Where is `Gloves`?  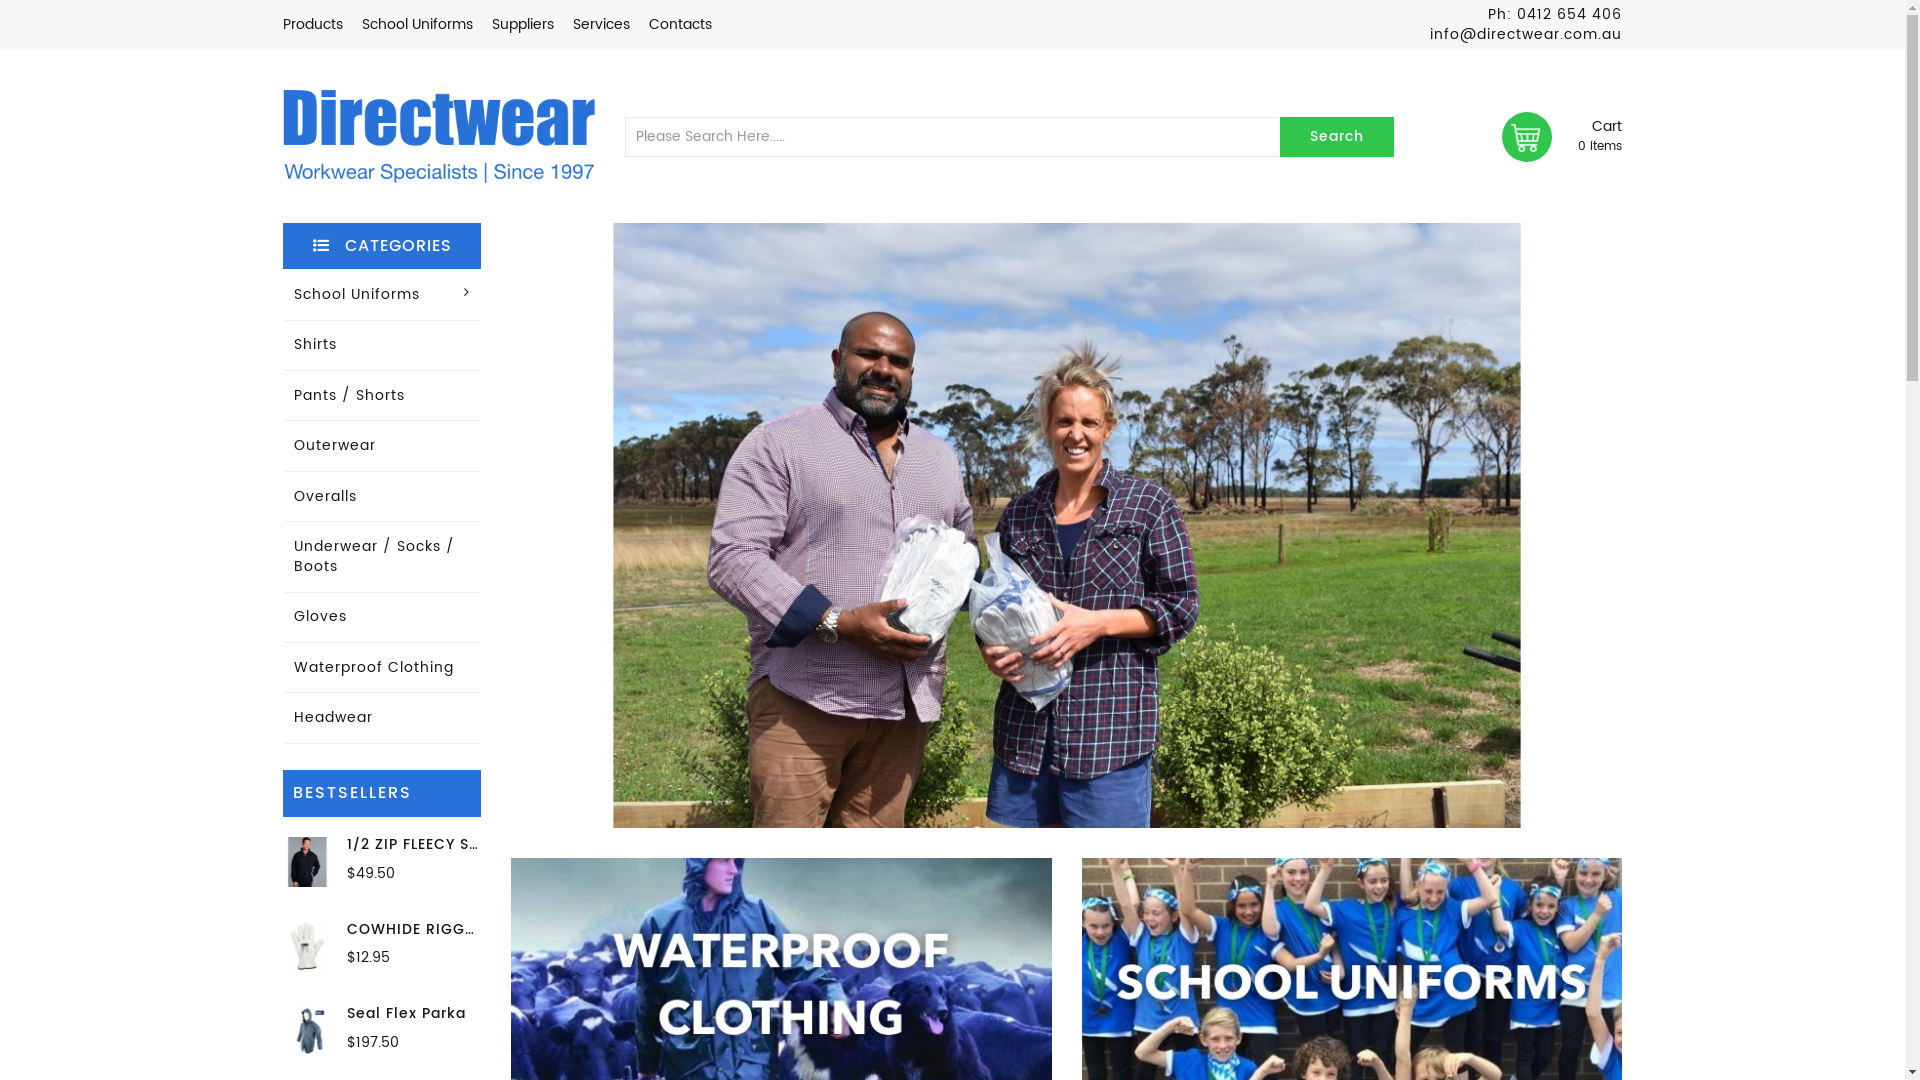
Gloves is located at coordinates (382, 618).